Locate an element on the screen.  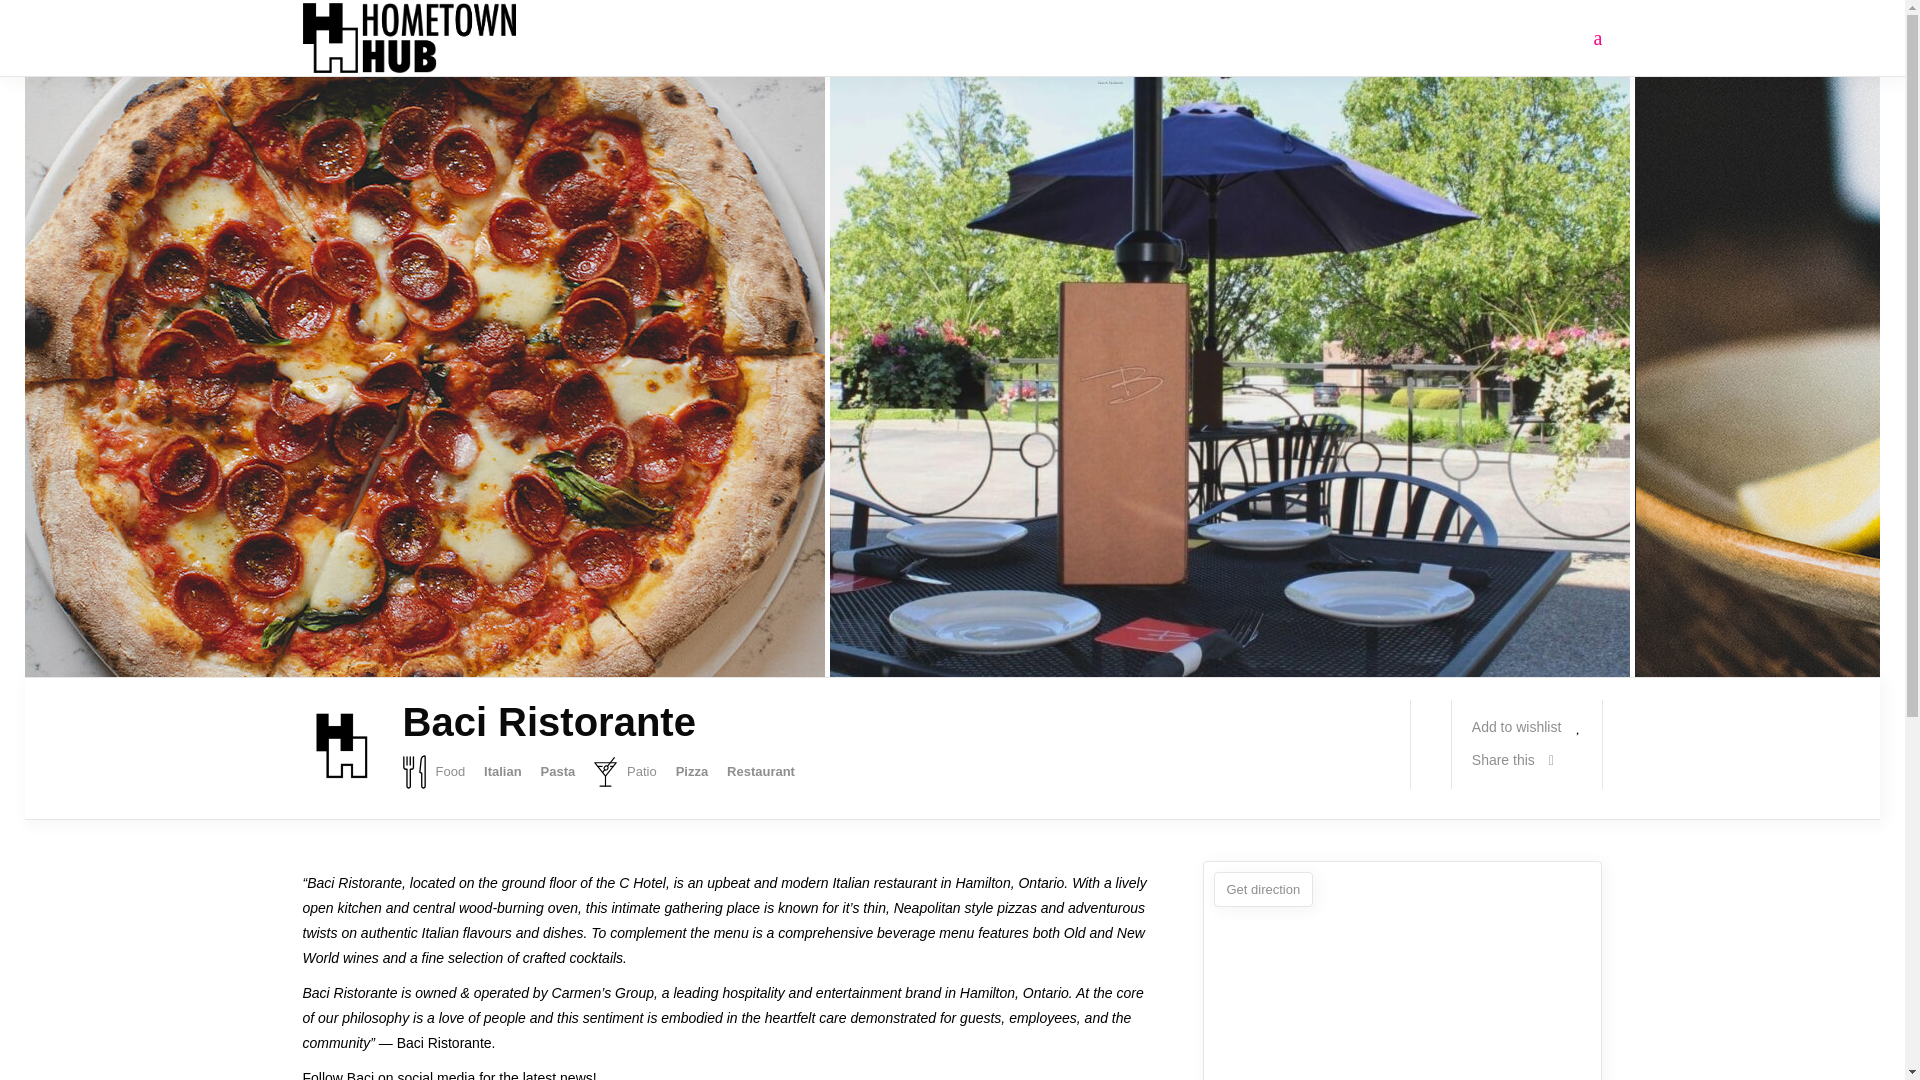
Italian is located at coordinates (502, 772).